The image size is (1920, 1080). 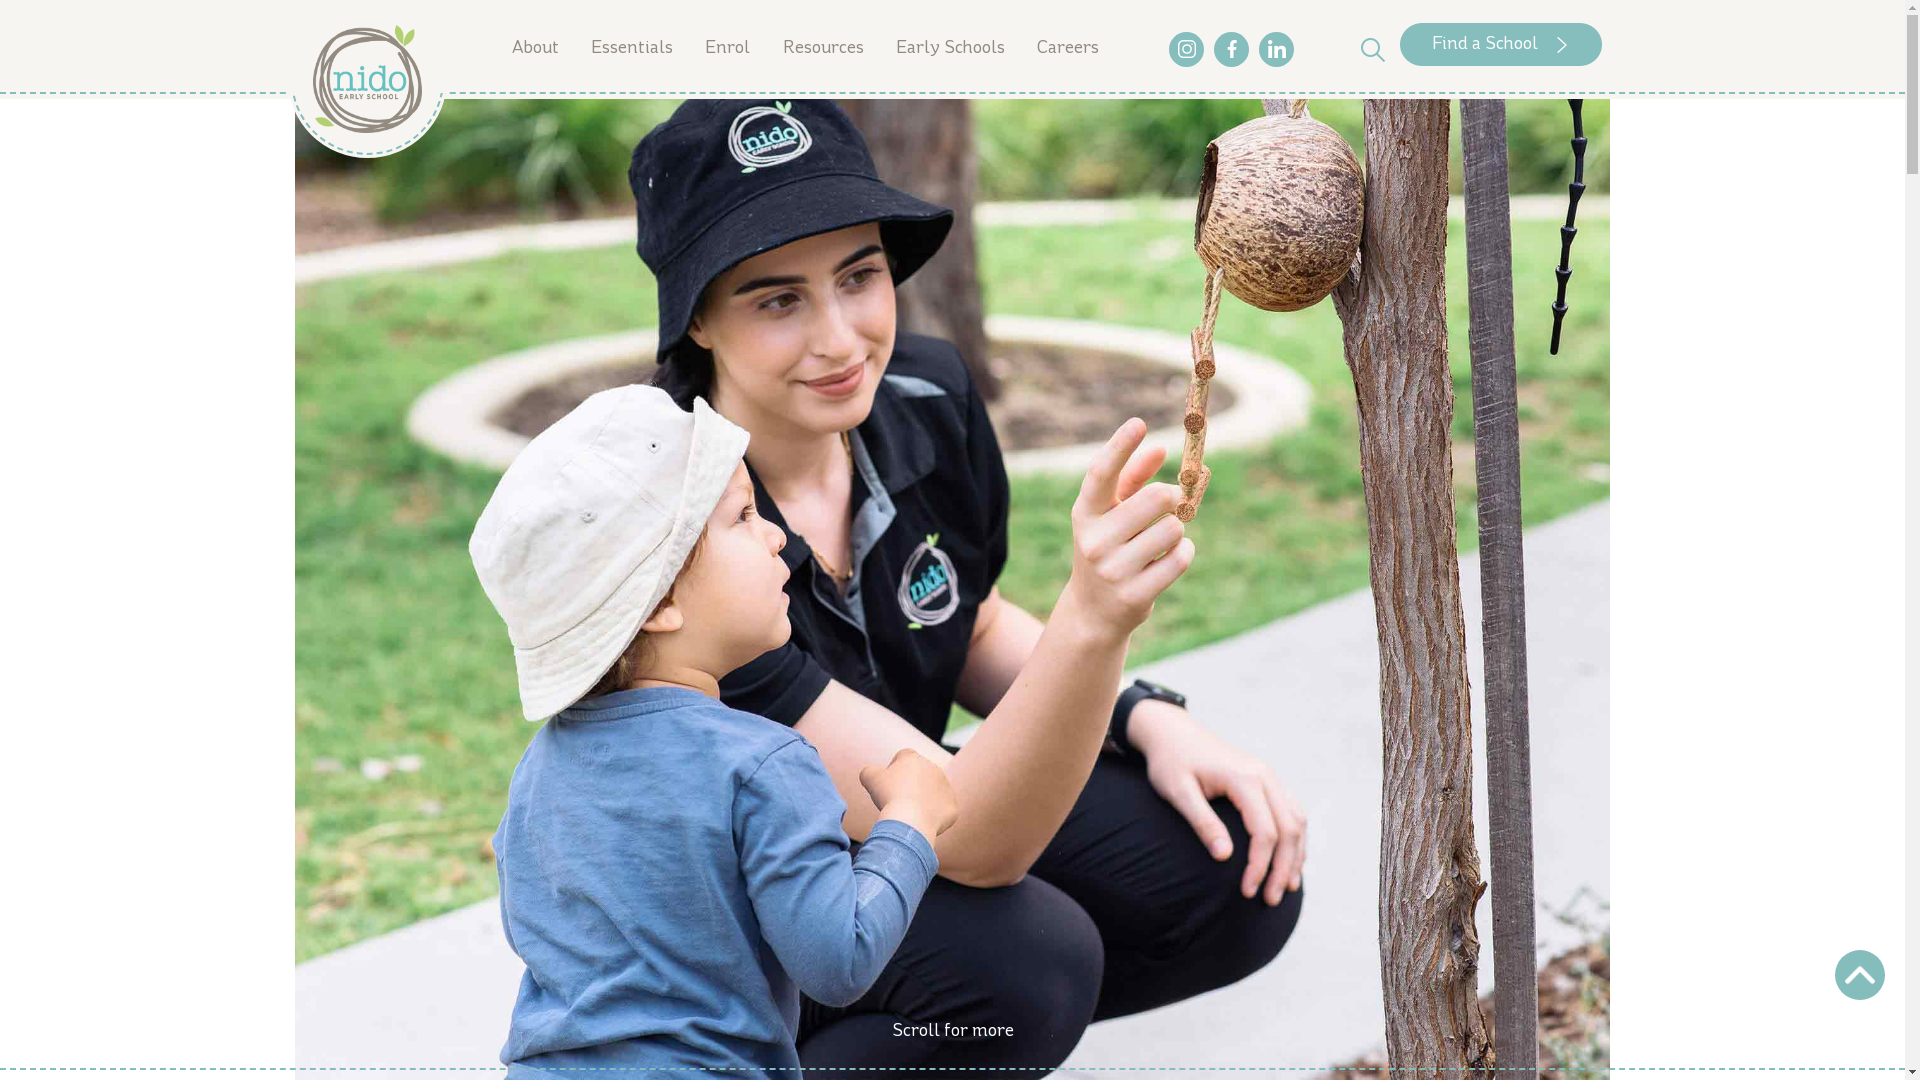 I want to click on Scroll for more, so click(x=952, y=1042).